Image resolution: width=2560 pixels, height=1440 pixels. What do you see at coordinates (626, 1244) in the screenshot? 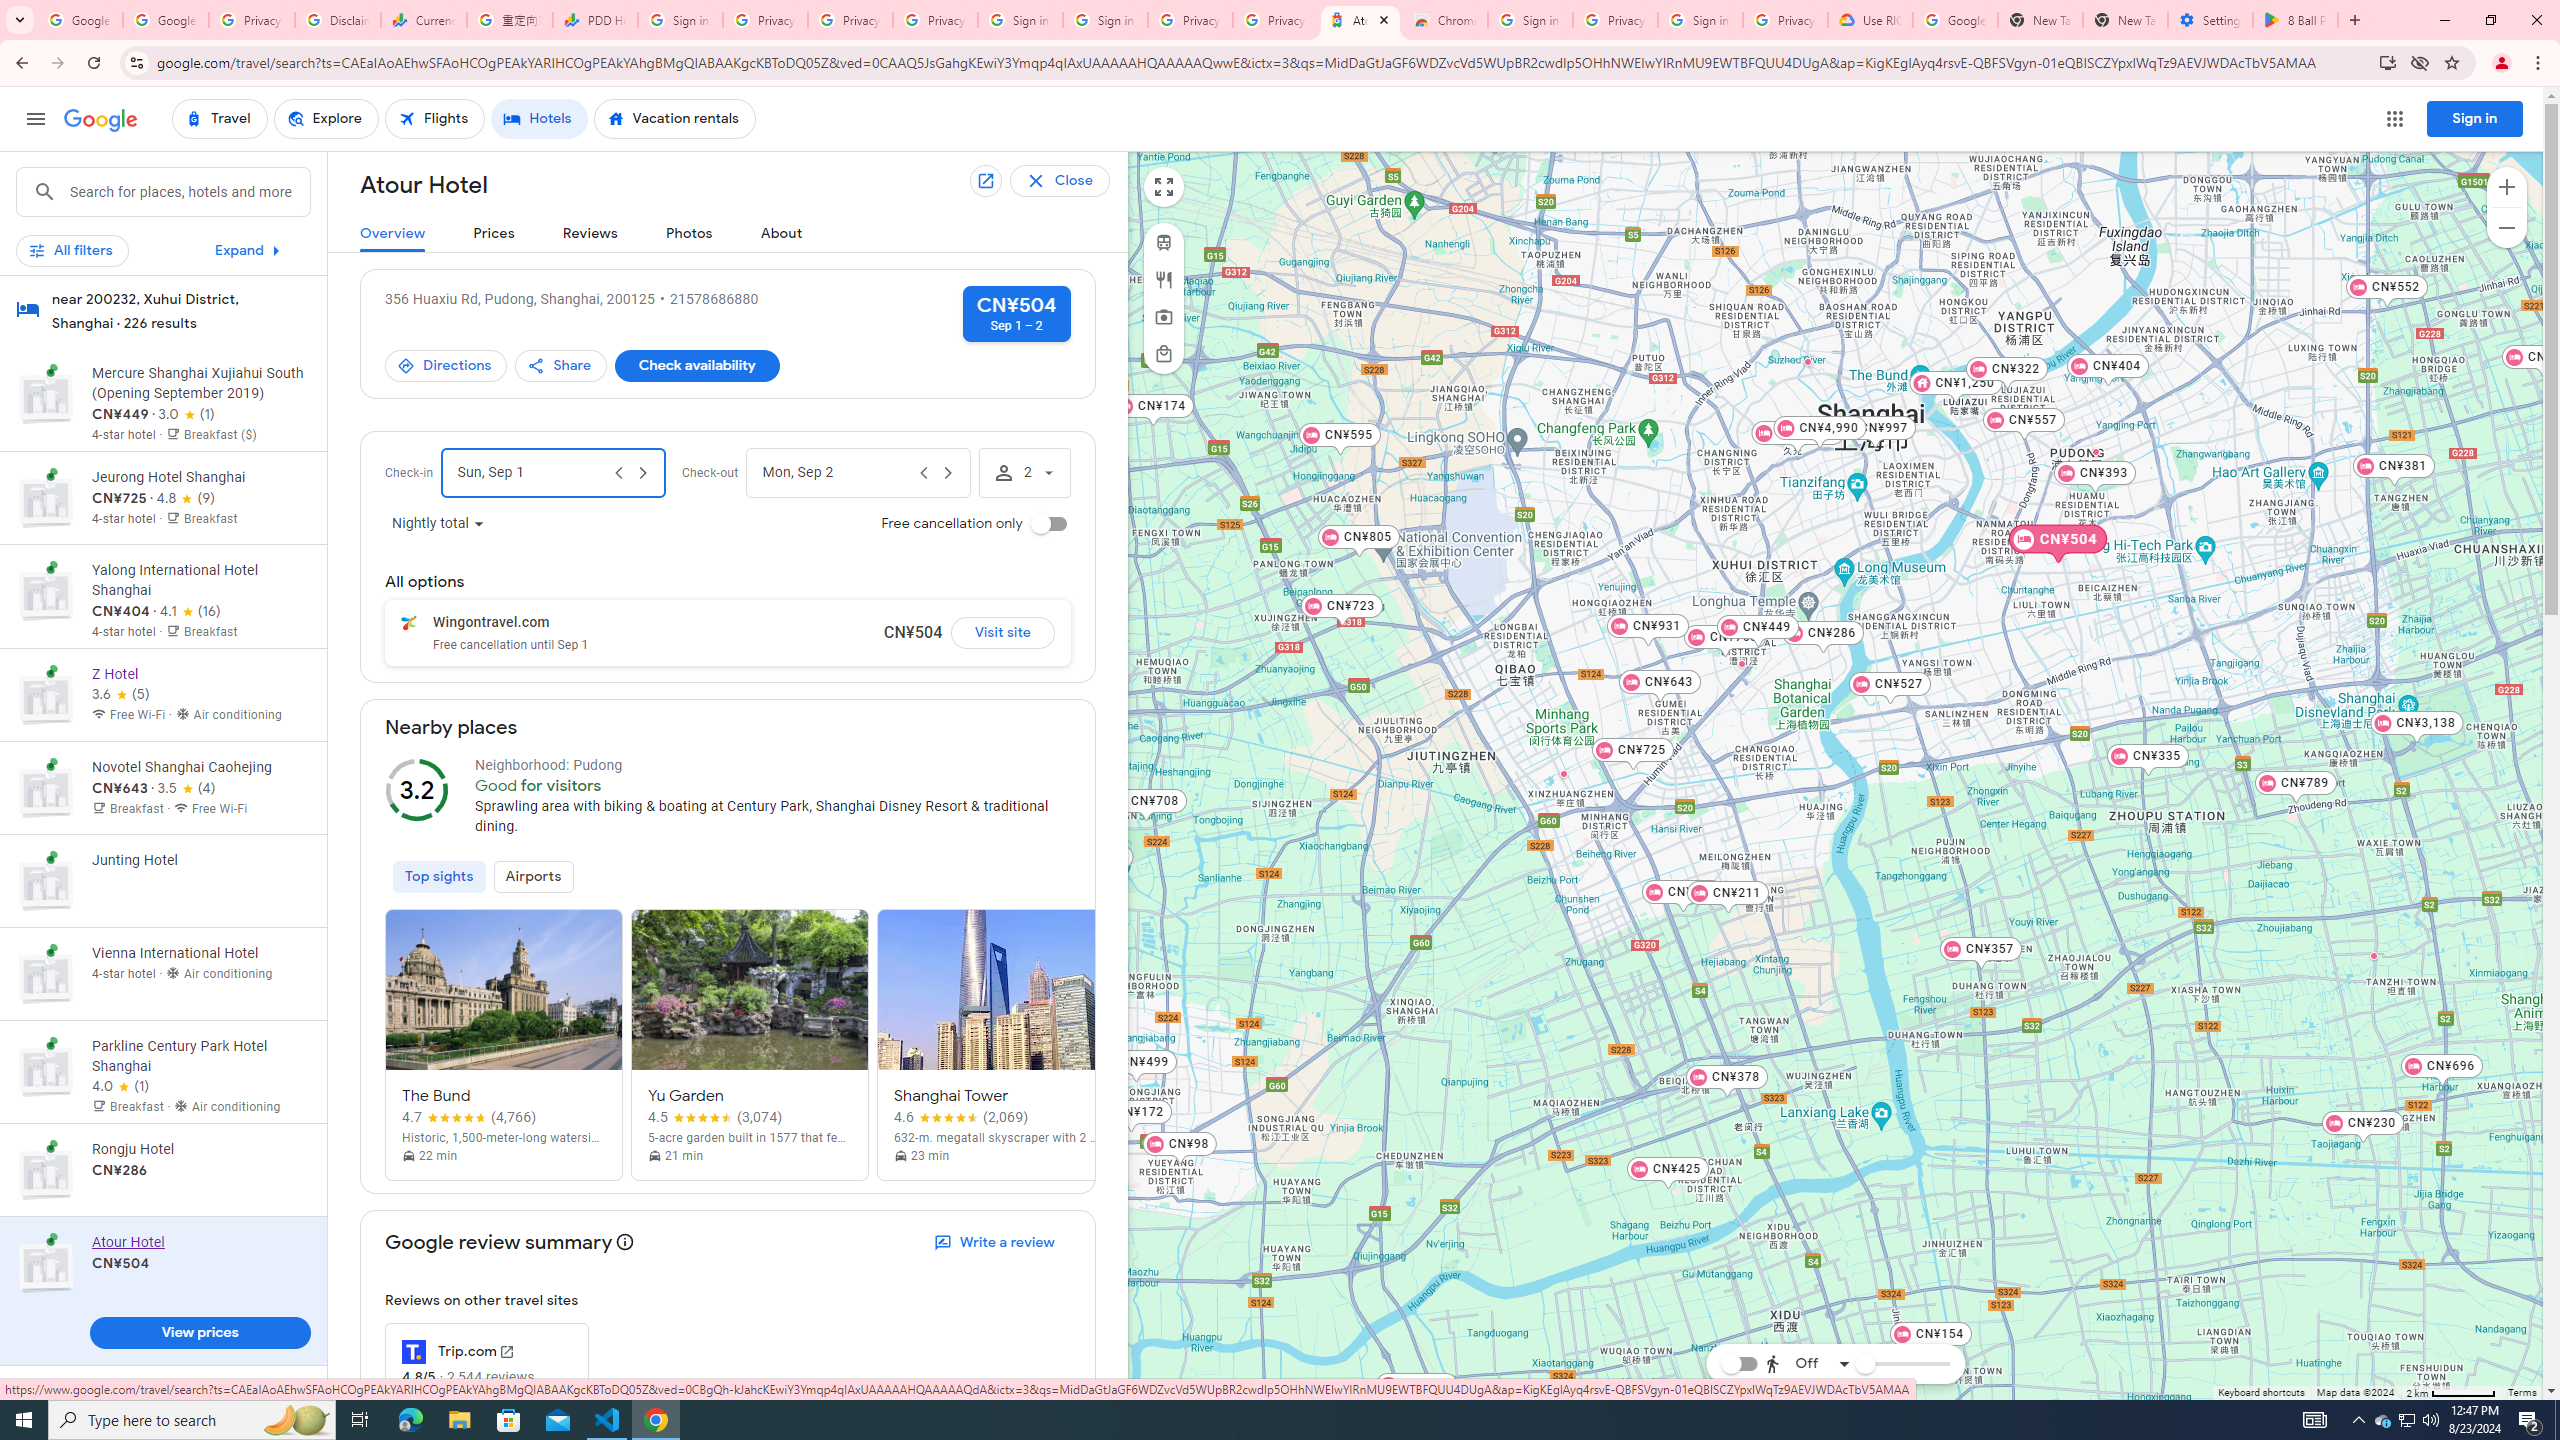
I see `More info` at bounding box center [626, 1244].